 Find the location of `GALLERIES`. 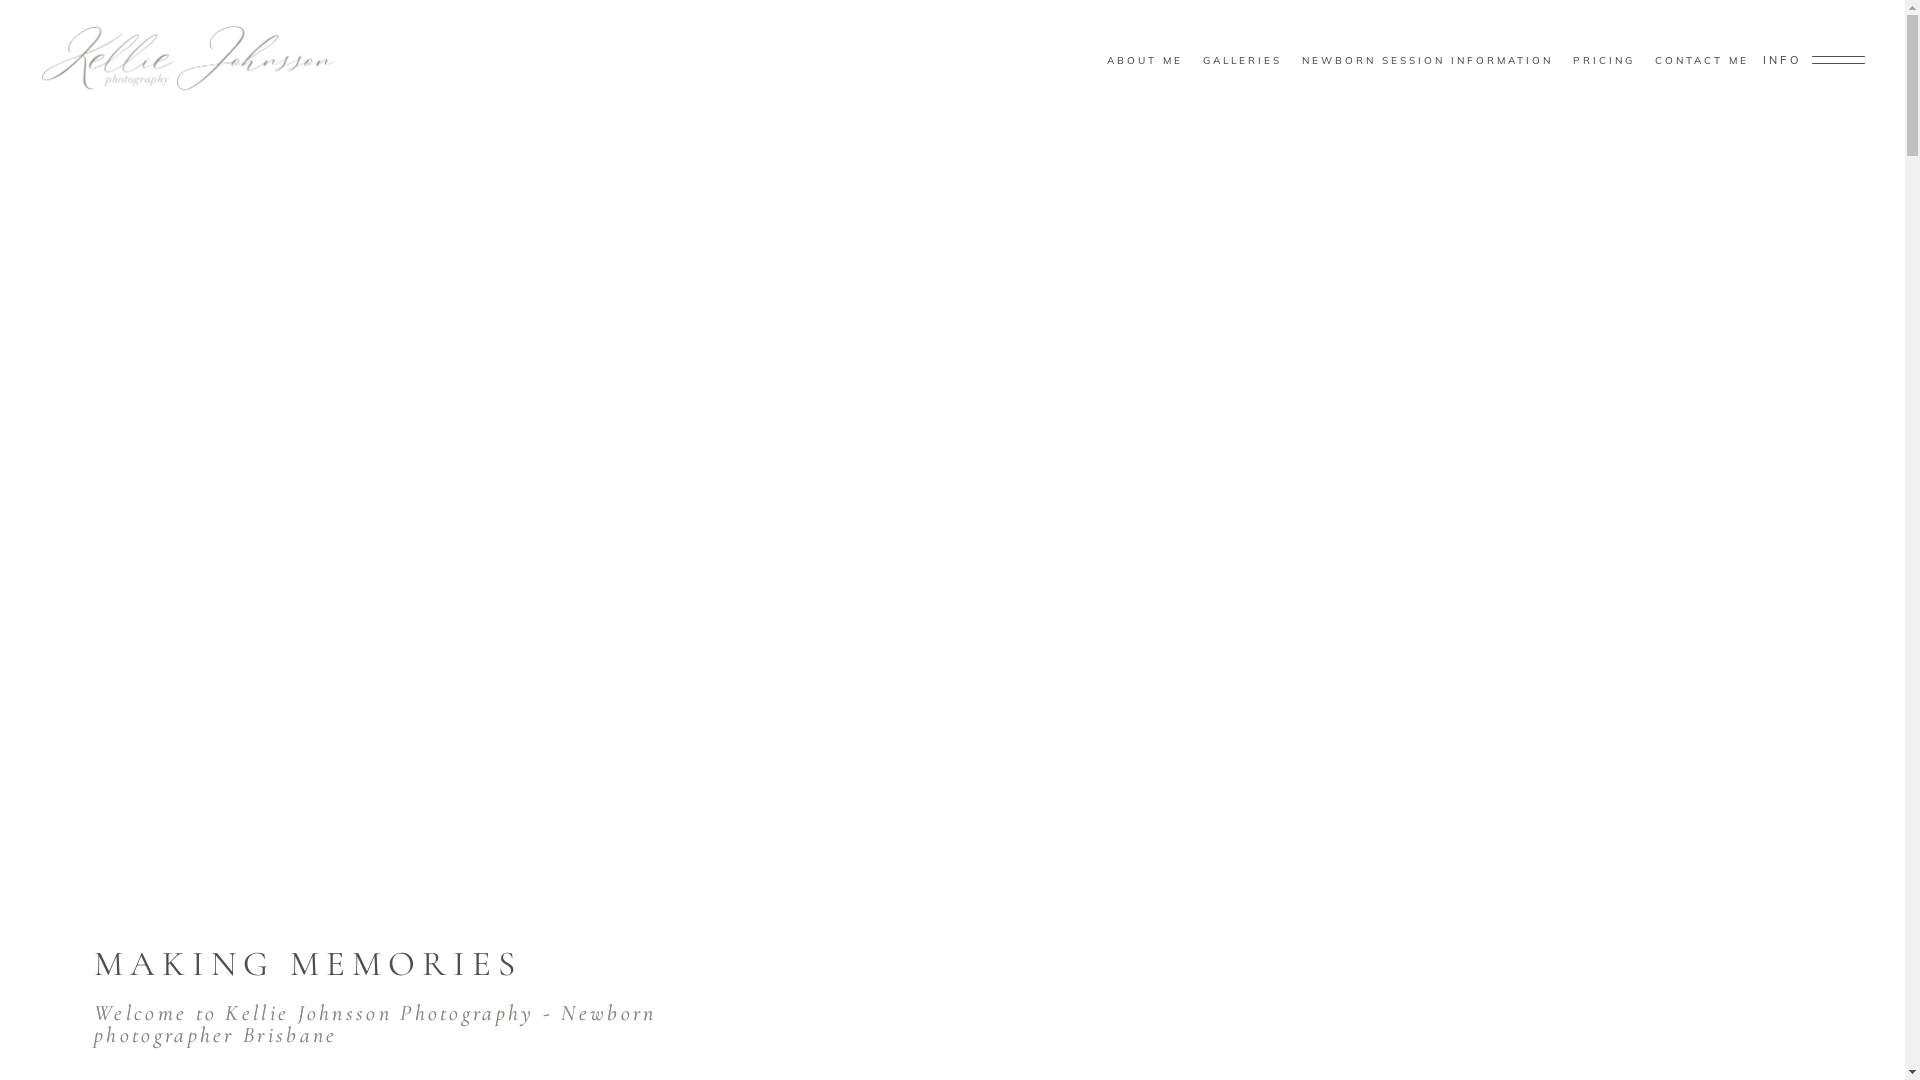

GALLERIES is located at coordinates (1242, 60).